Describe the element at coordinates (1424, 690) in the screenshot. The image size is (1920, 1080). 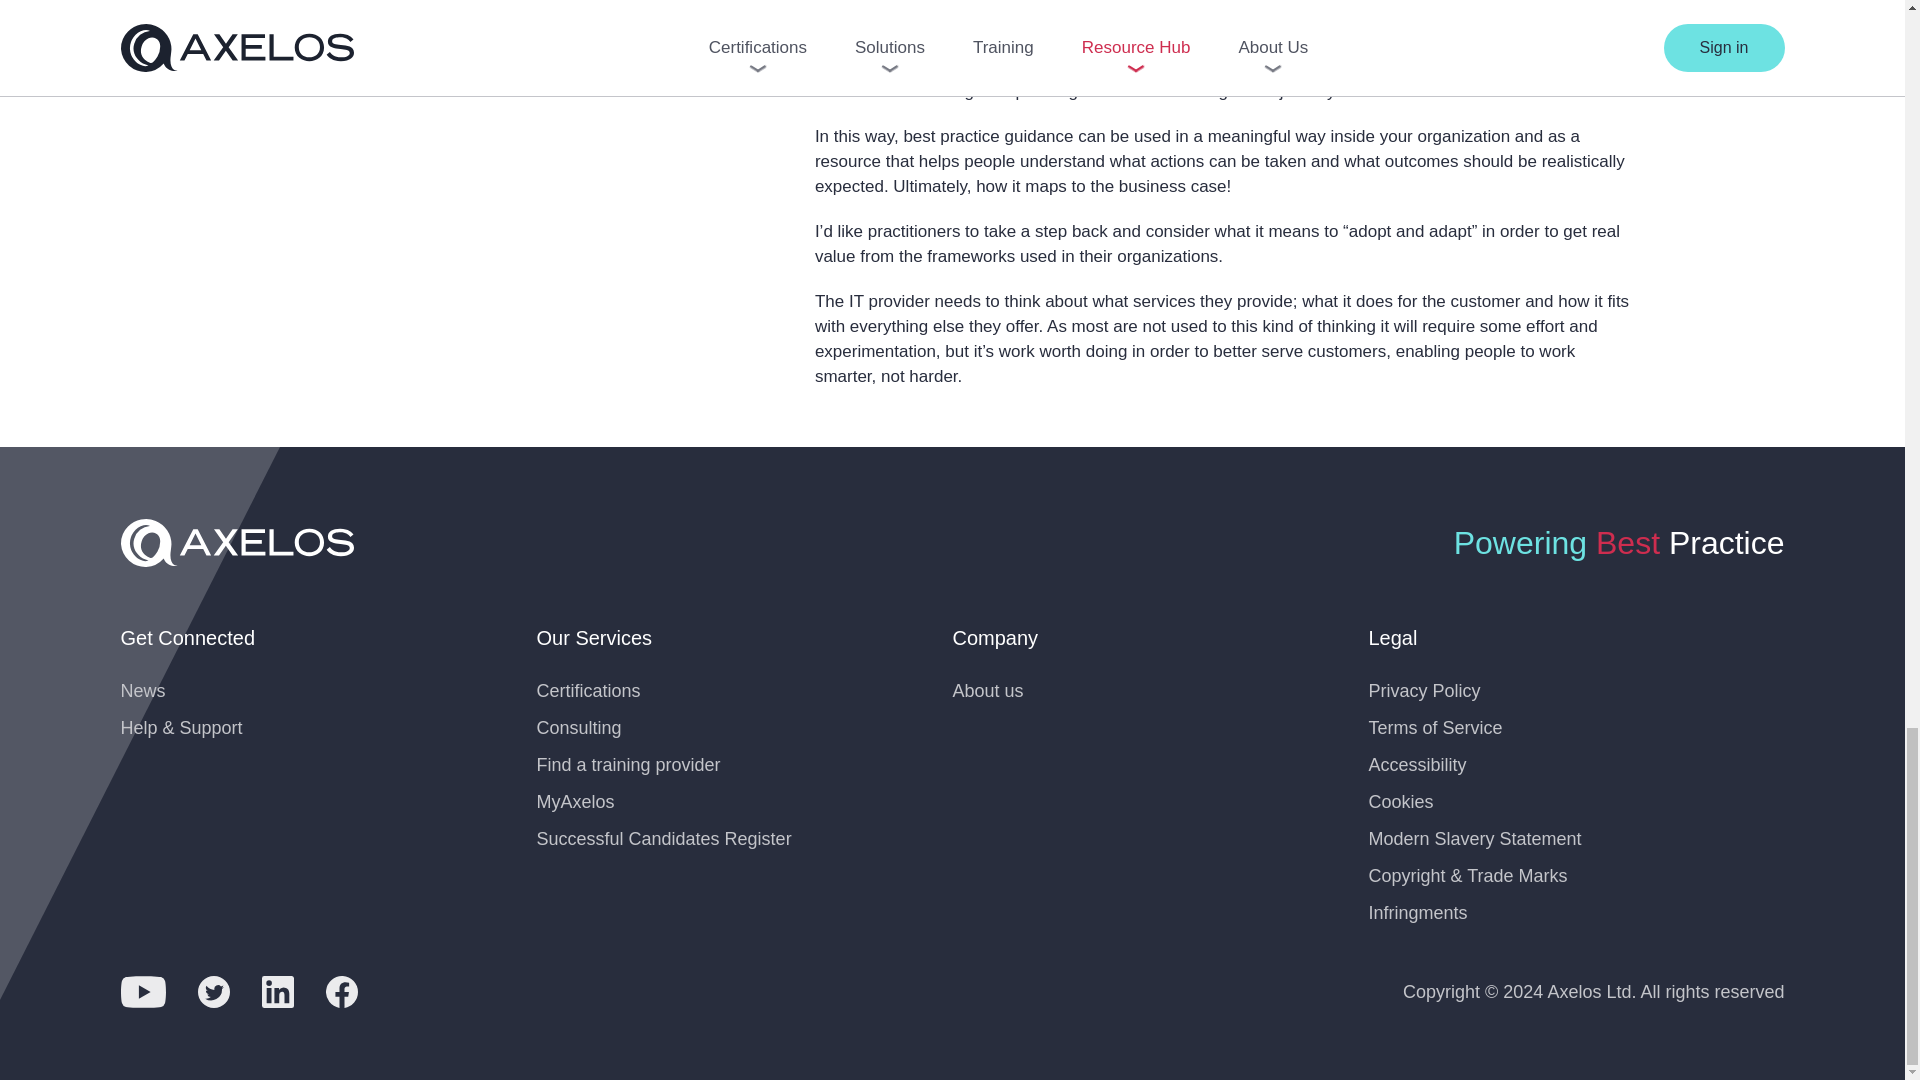
I see `Privacy Policy` at that location.